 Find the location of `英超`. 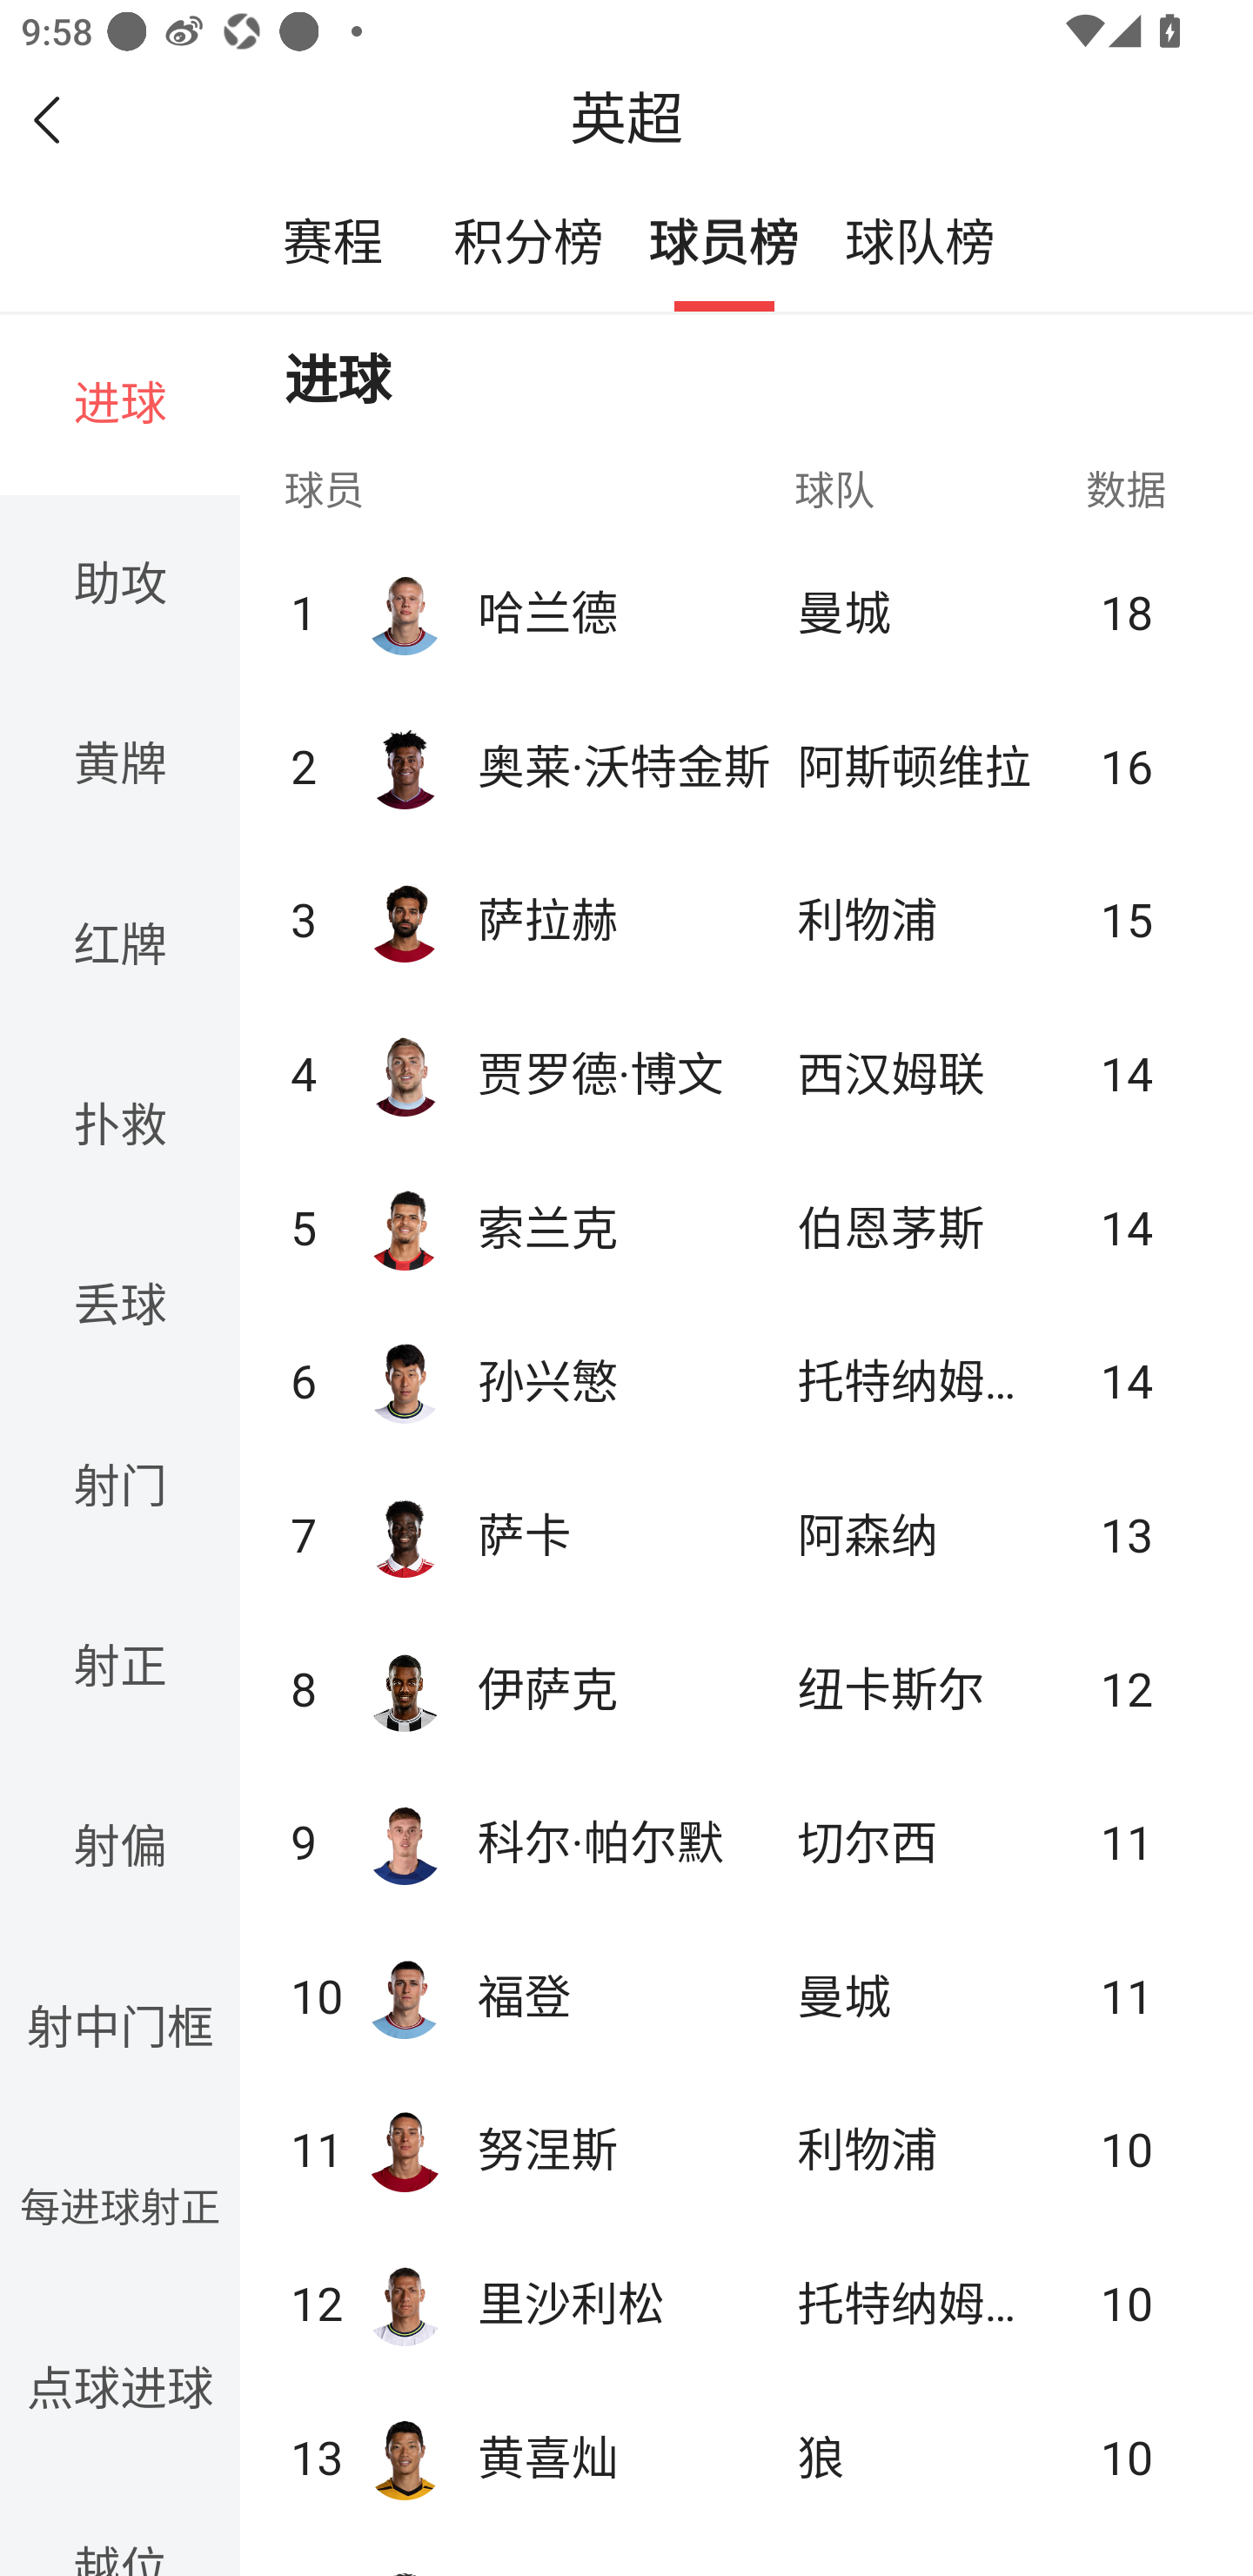

英超 is located at coordinates (626, 120).